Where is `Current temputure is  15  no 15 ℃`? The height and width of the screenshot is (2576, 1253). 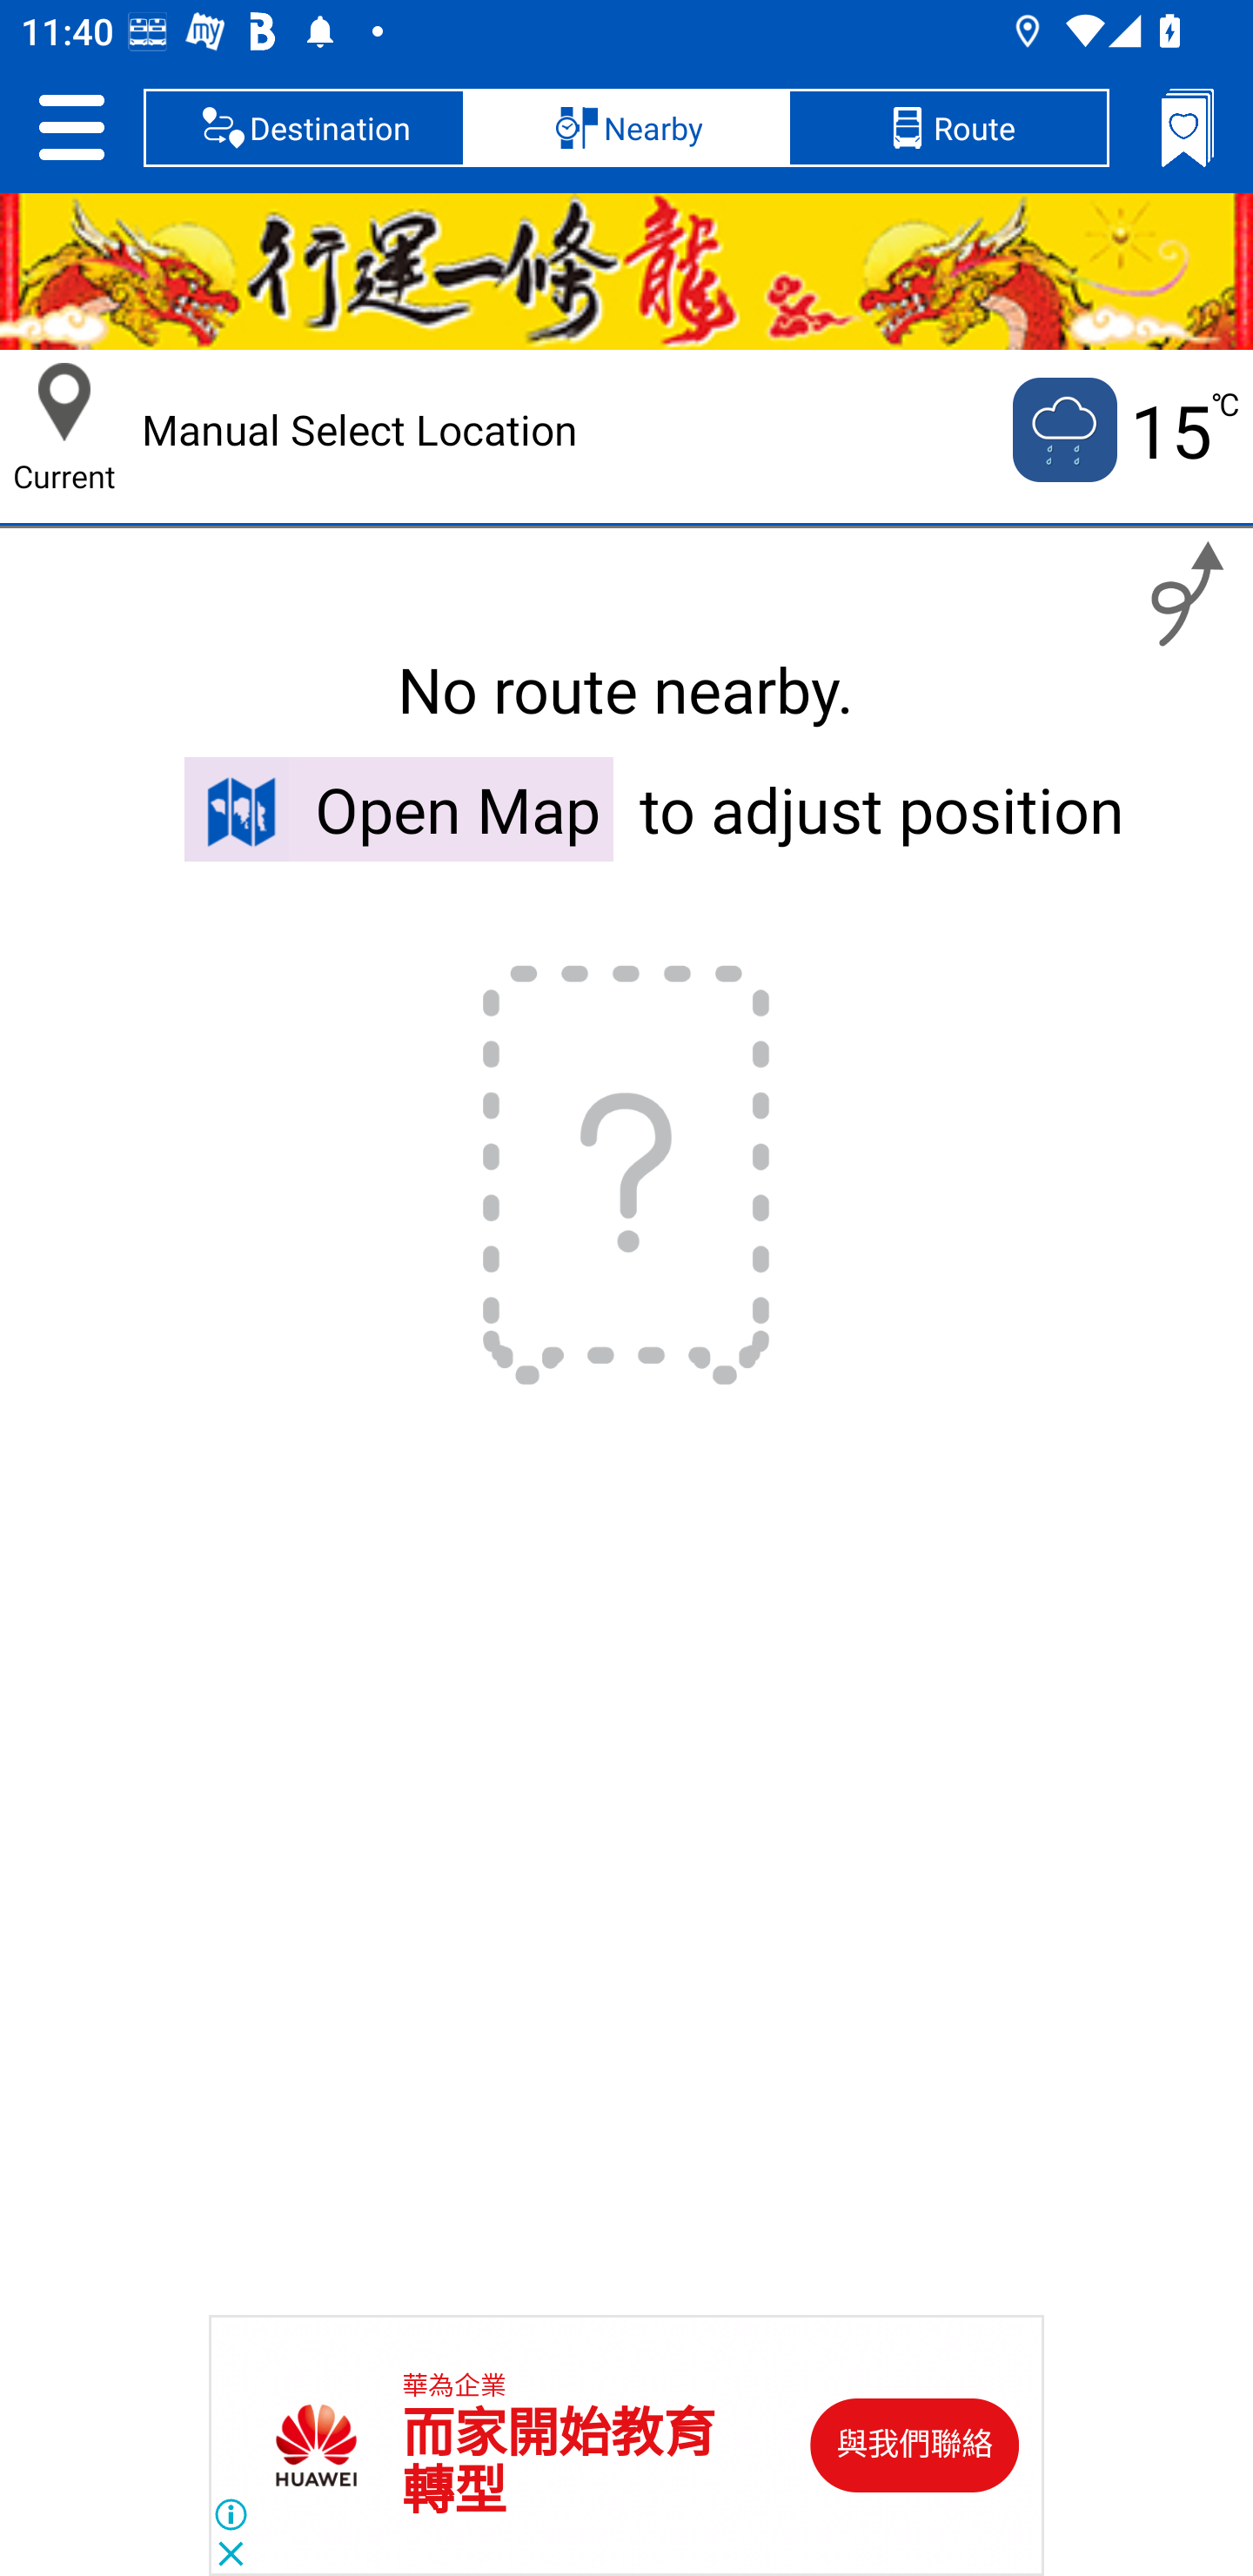 Current temputure is  15  no 15 ℃ is located at coordinates (1123, 430).